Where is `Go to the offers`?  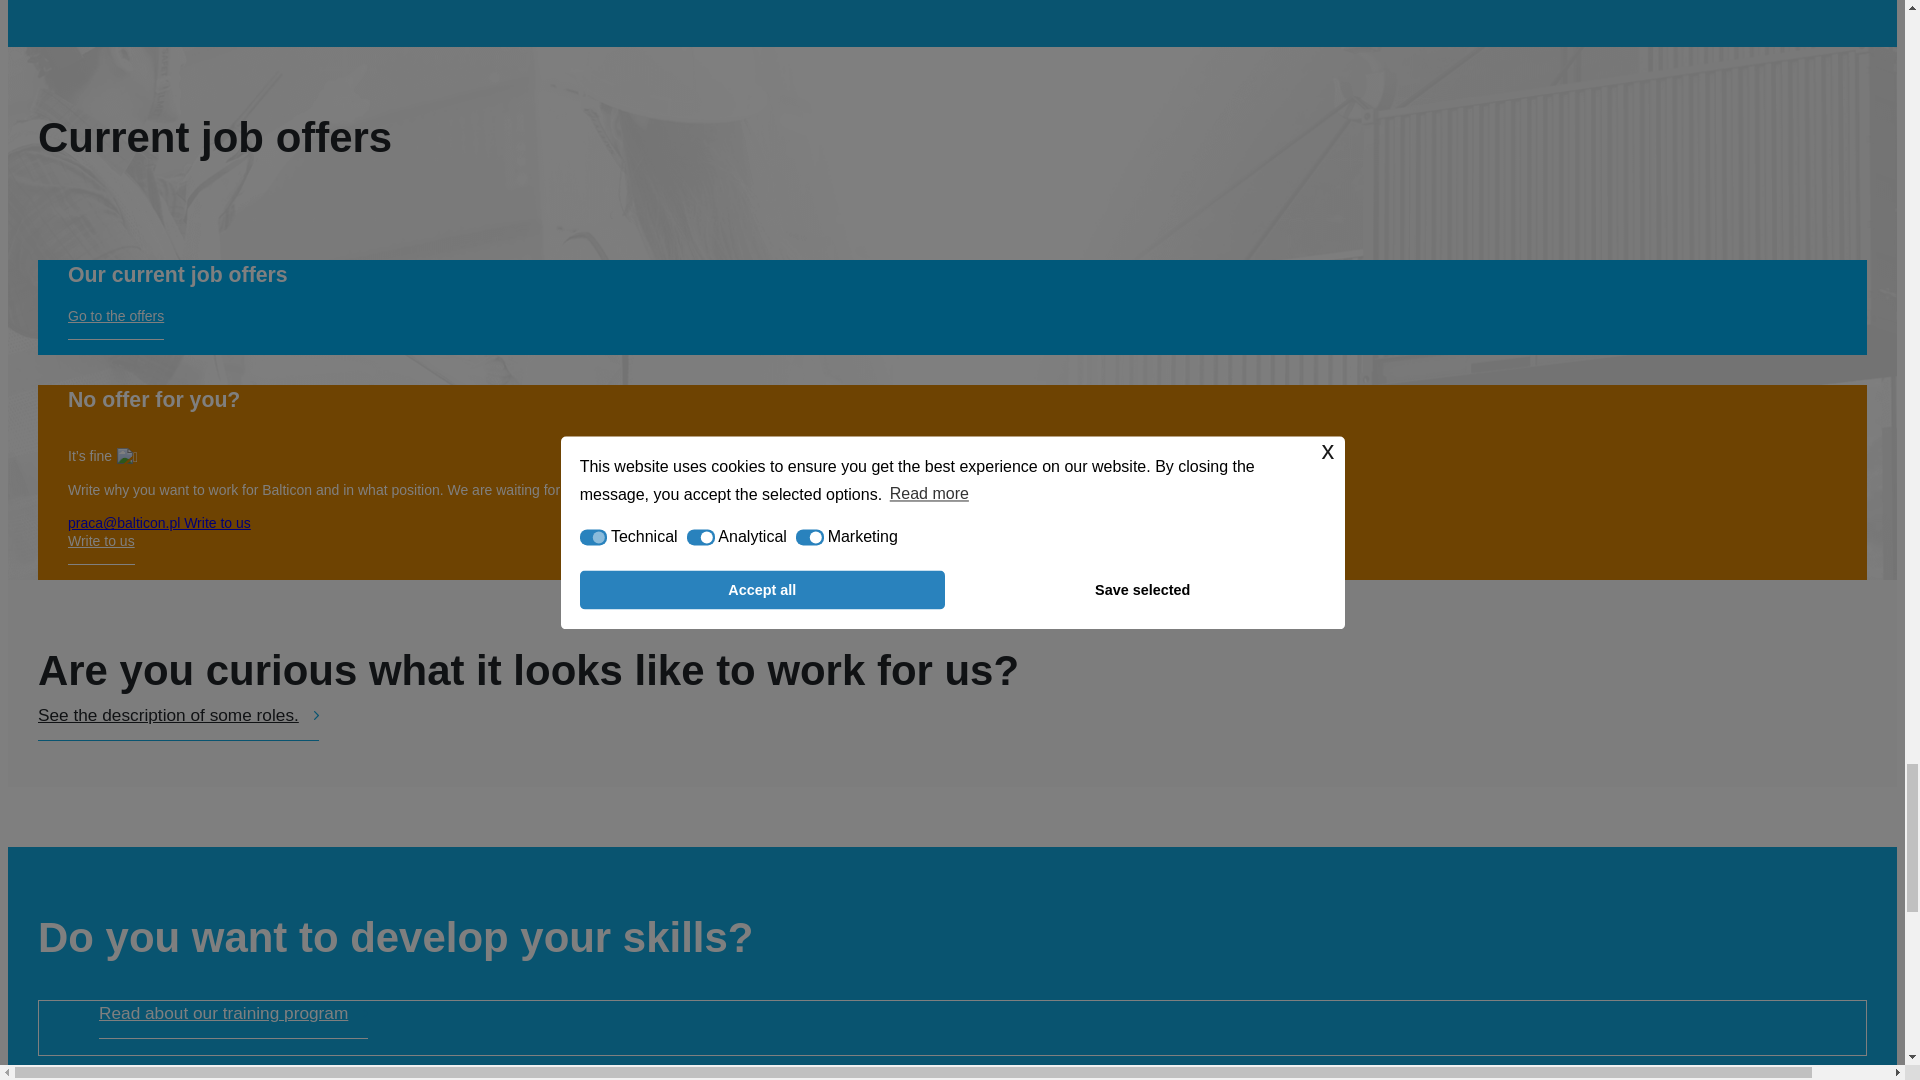 Go to the offers is located at coordinates (115, 324).